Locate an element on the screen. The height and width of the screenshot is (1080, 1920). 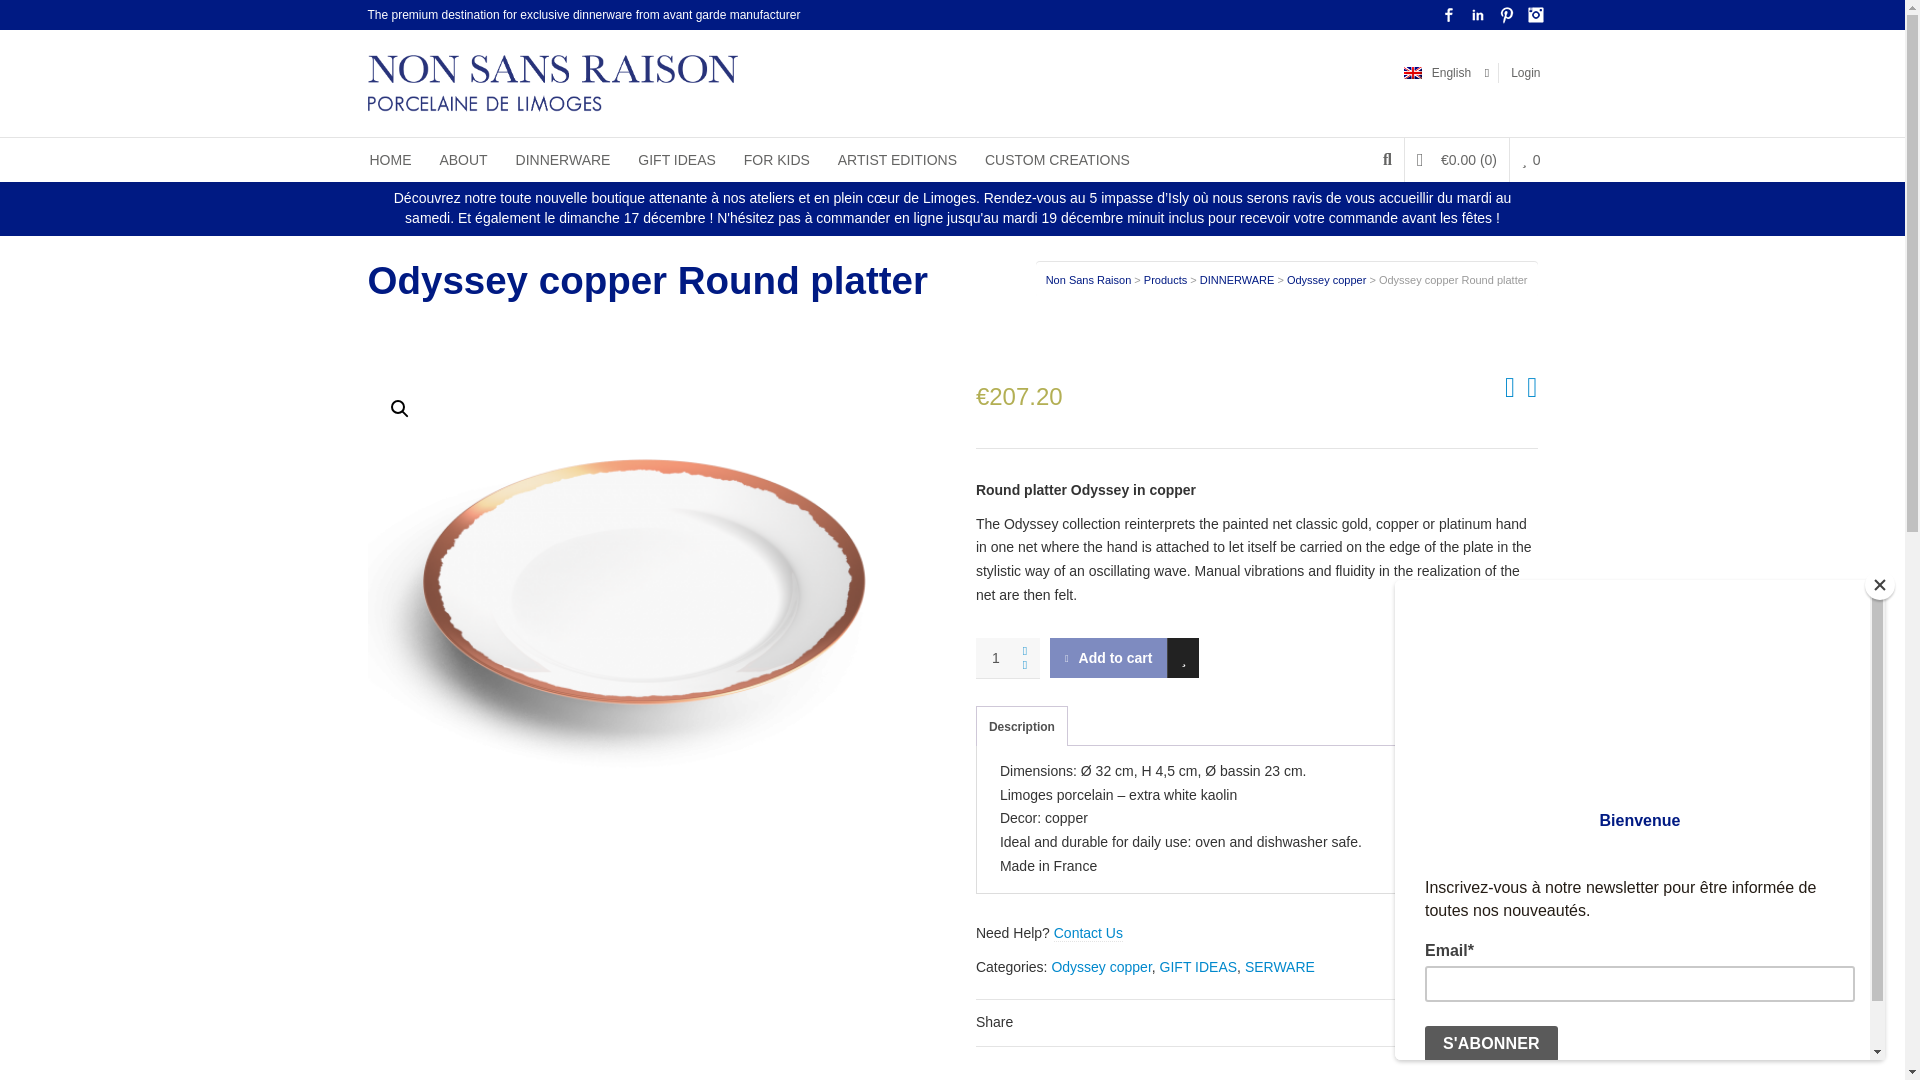
Instagram is located at coordinates (1536, 15).